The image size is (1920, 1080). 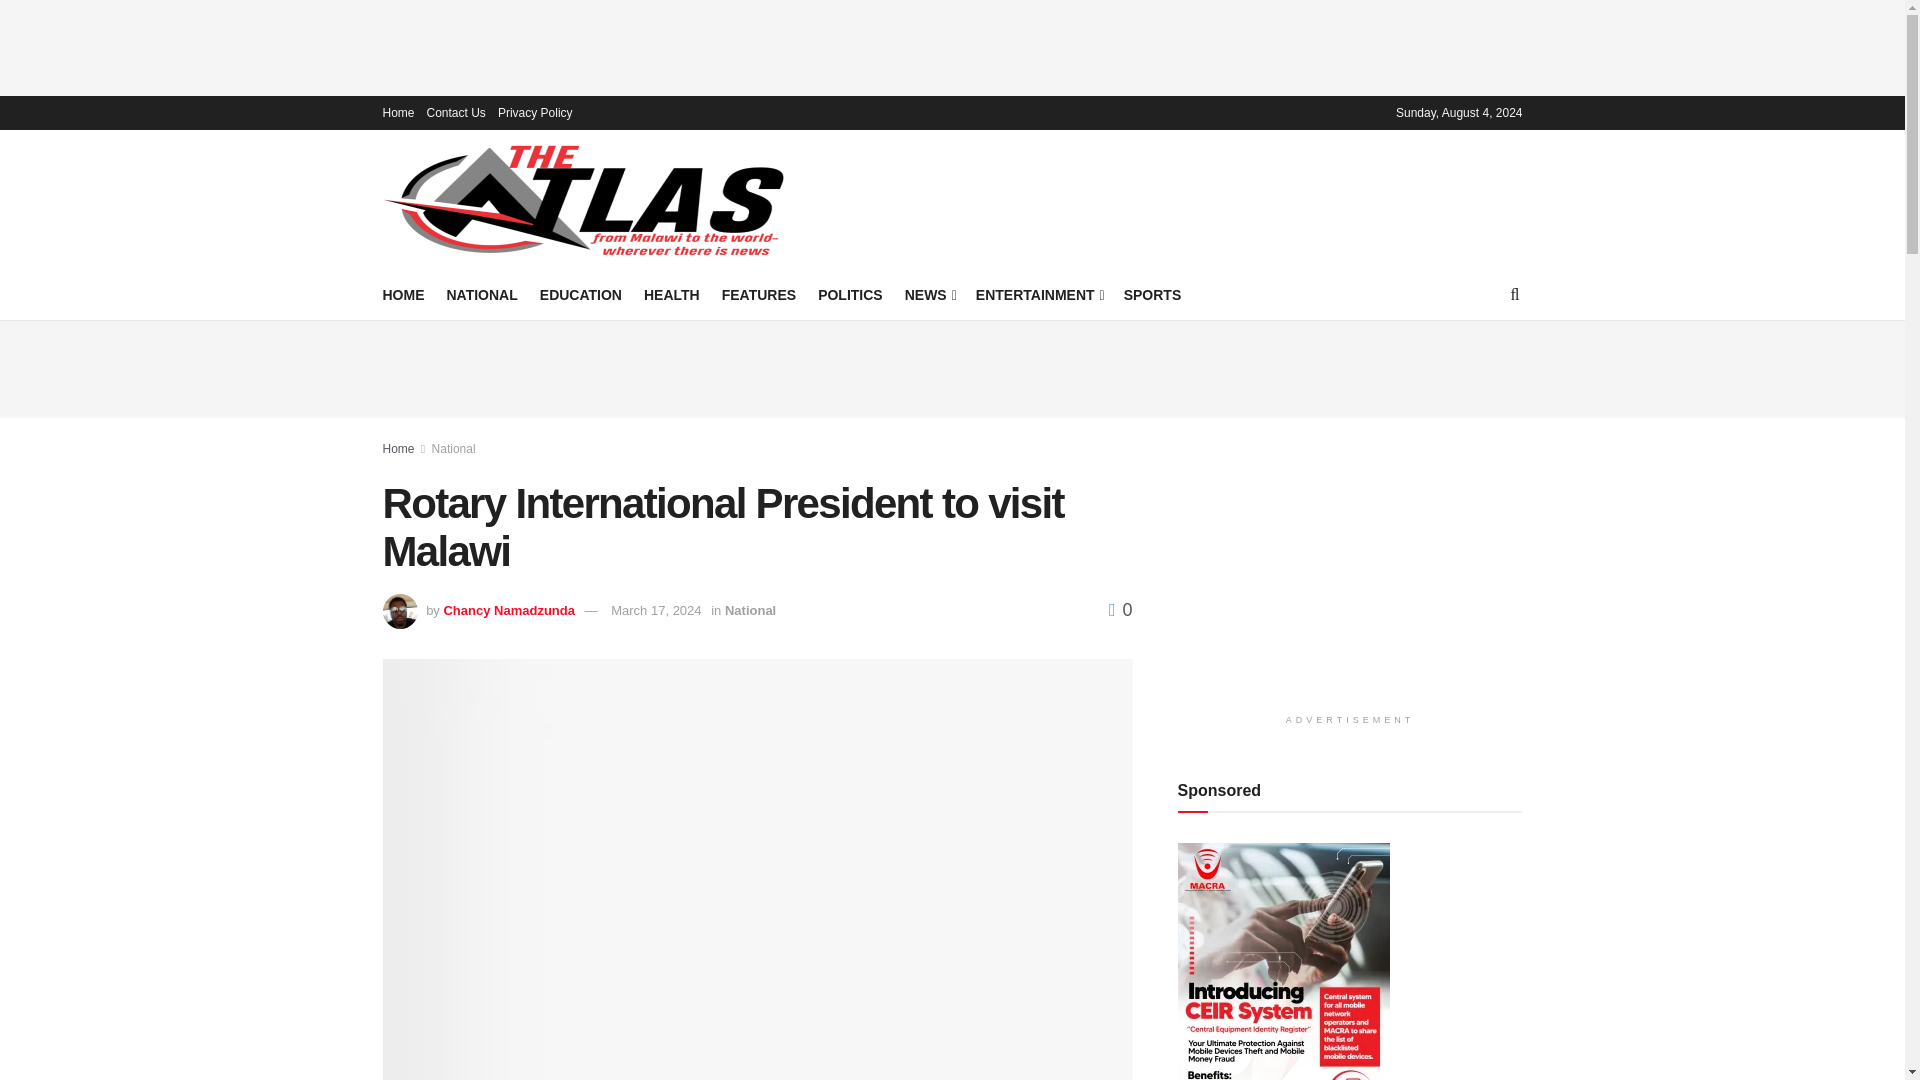 What do you see at coordinates (1152, 294) in the screenshot?
I see `SPORTS` at bounding box center [1152, 294].